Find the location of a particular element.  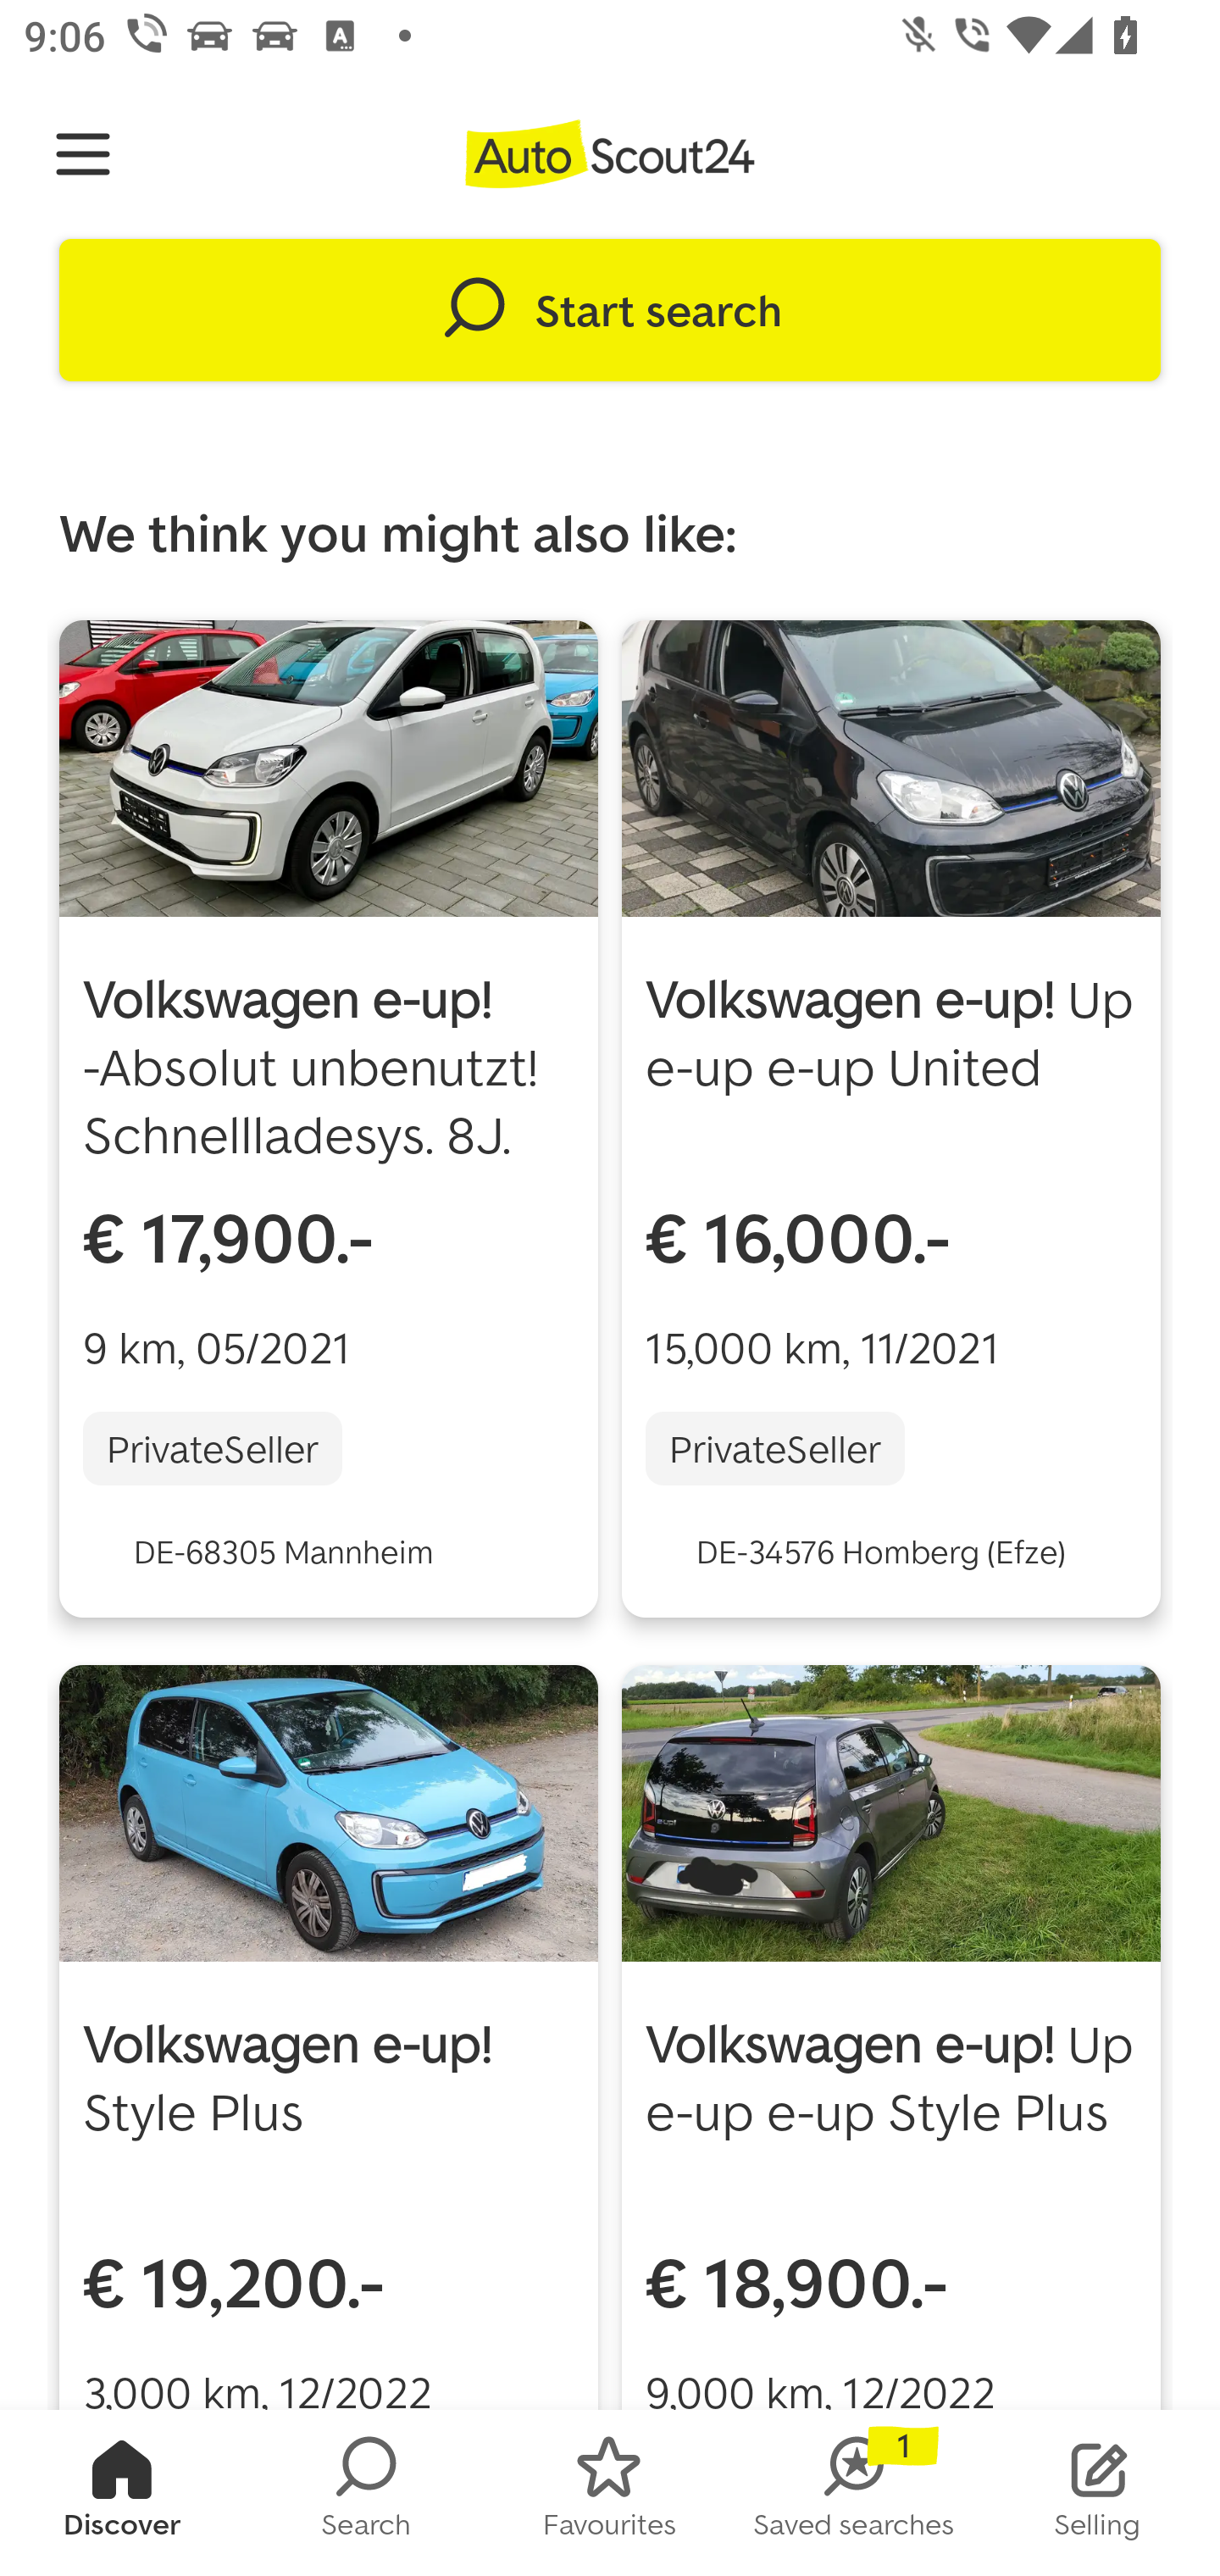

HOMESCREEN Discover is located at coordinates (122, 2493).